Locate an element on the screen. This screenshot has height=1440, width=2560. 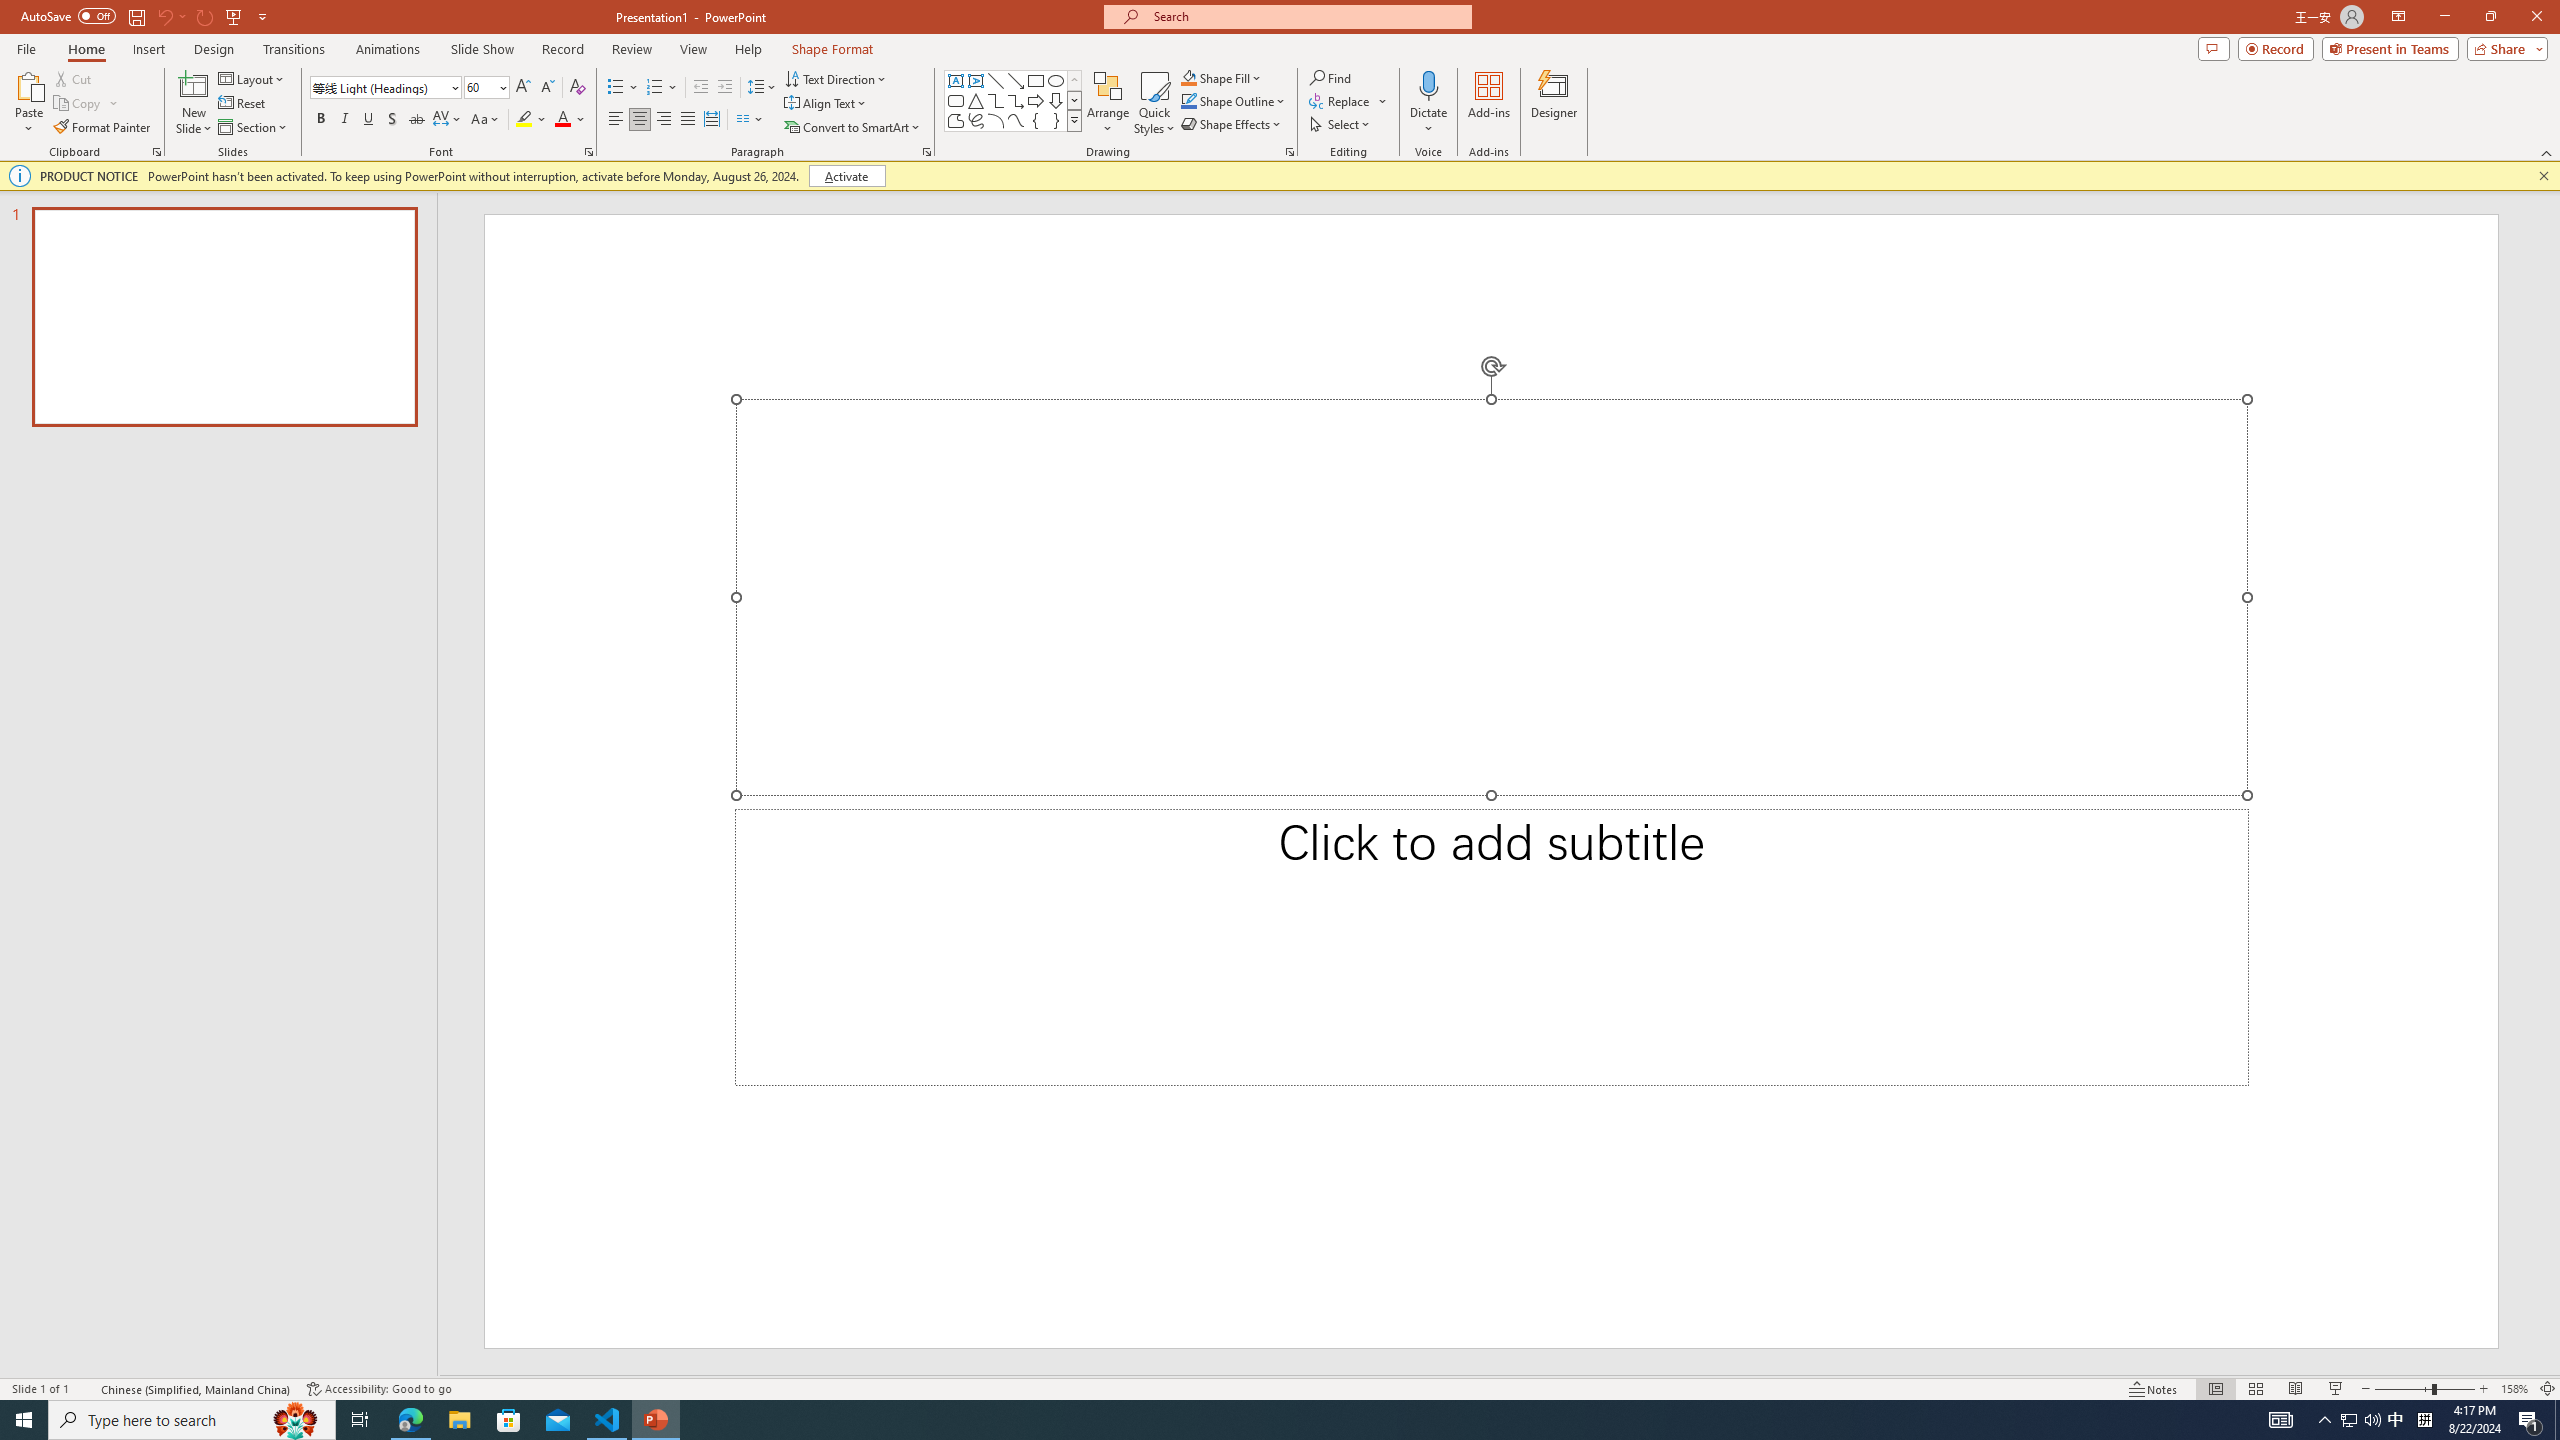
Center is located at coordinates (640, 120).